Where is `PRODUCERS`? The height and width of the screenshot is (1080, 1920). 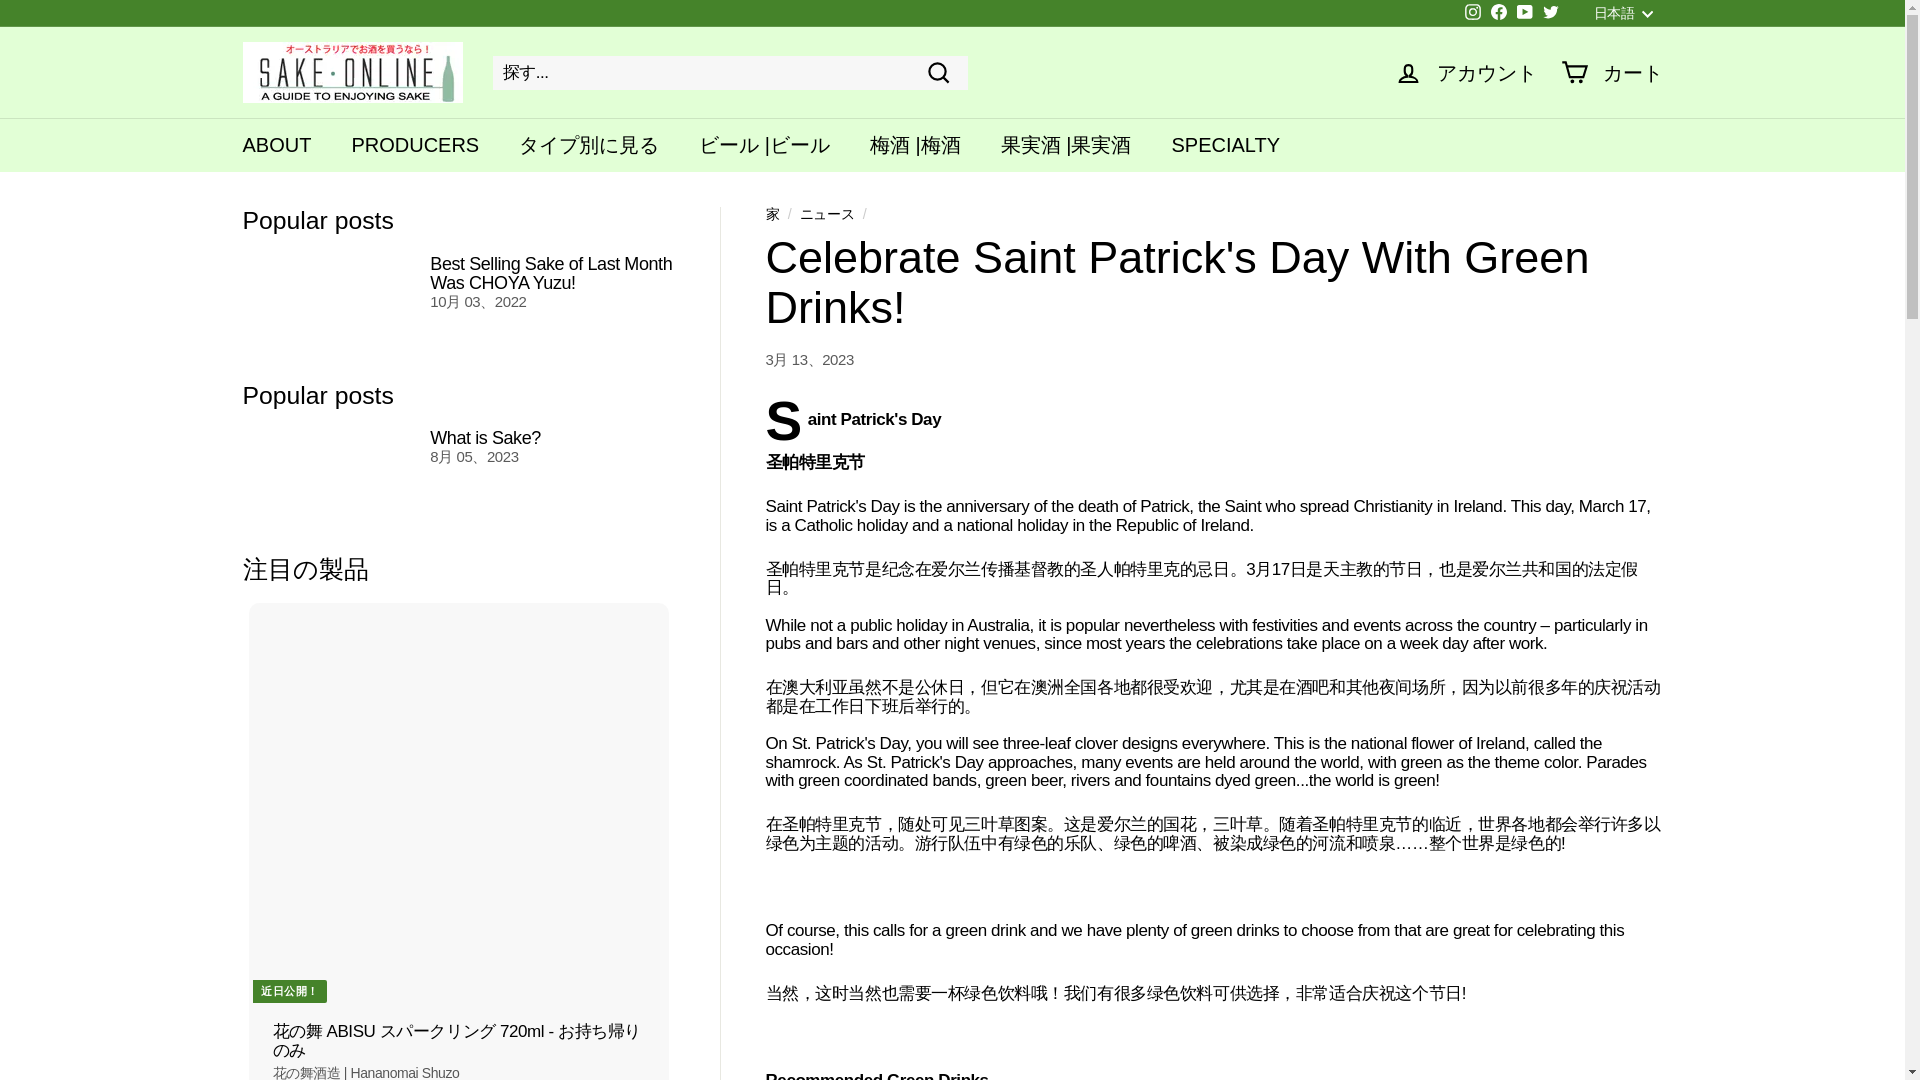 PRODUCERS is located at coordinates (414, 144).